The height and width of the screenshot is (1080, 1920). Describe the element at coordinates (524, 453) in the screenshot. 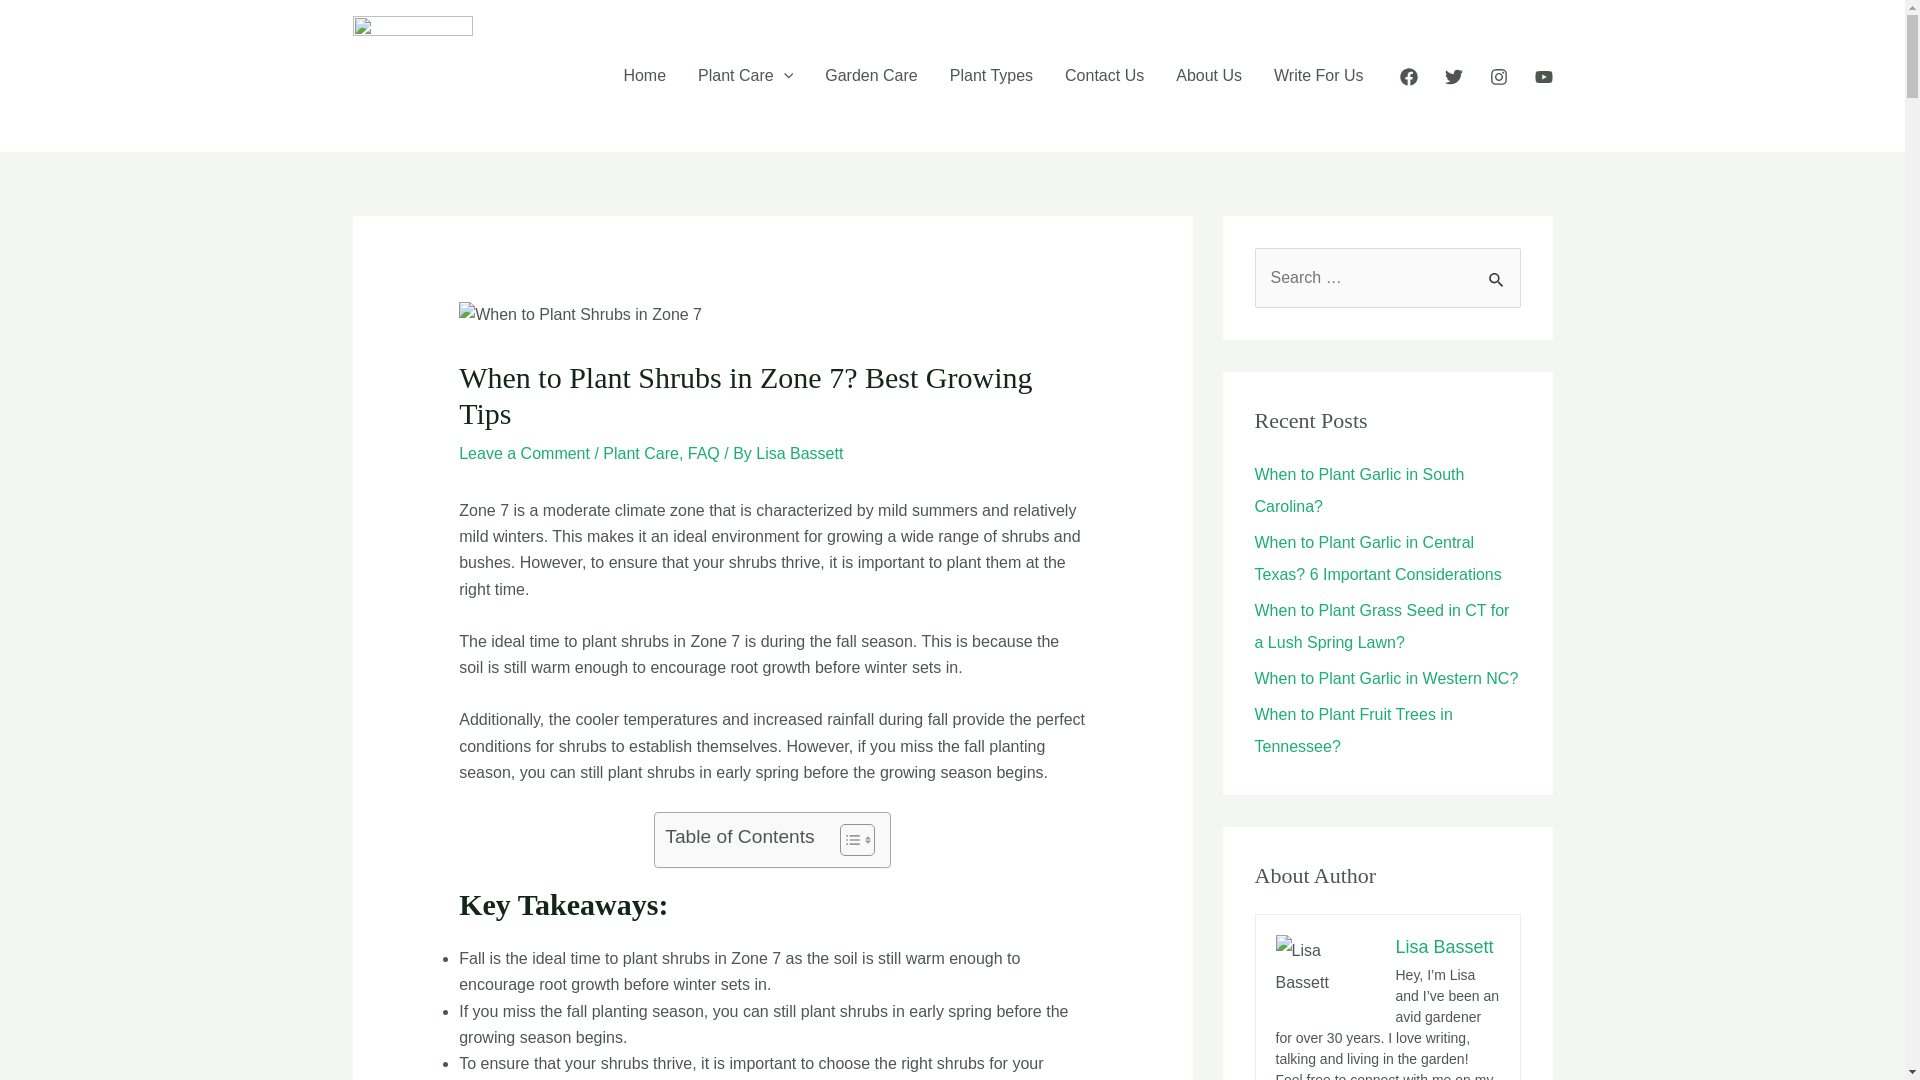

I see `Leave a Comment` at that location.